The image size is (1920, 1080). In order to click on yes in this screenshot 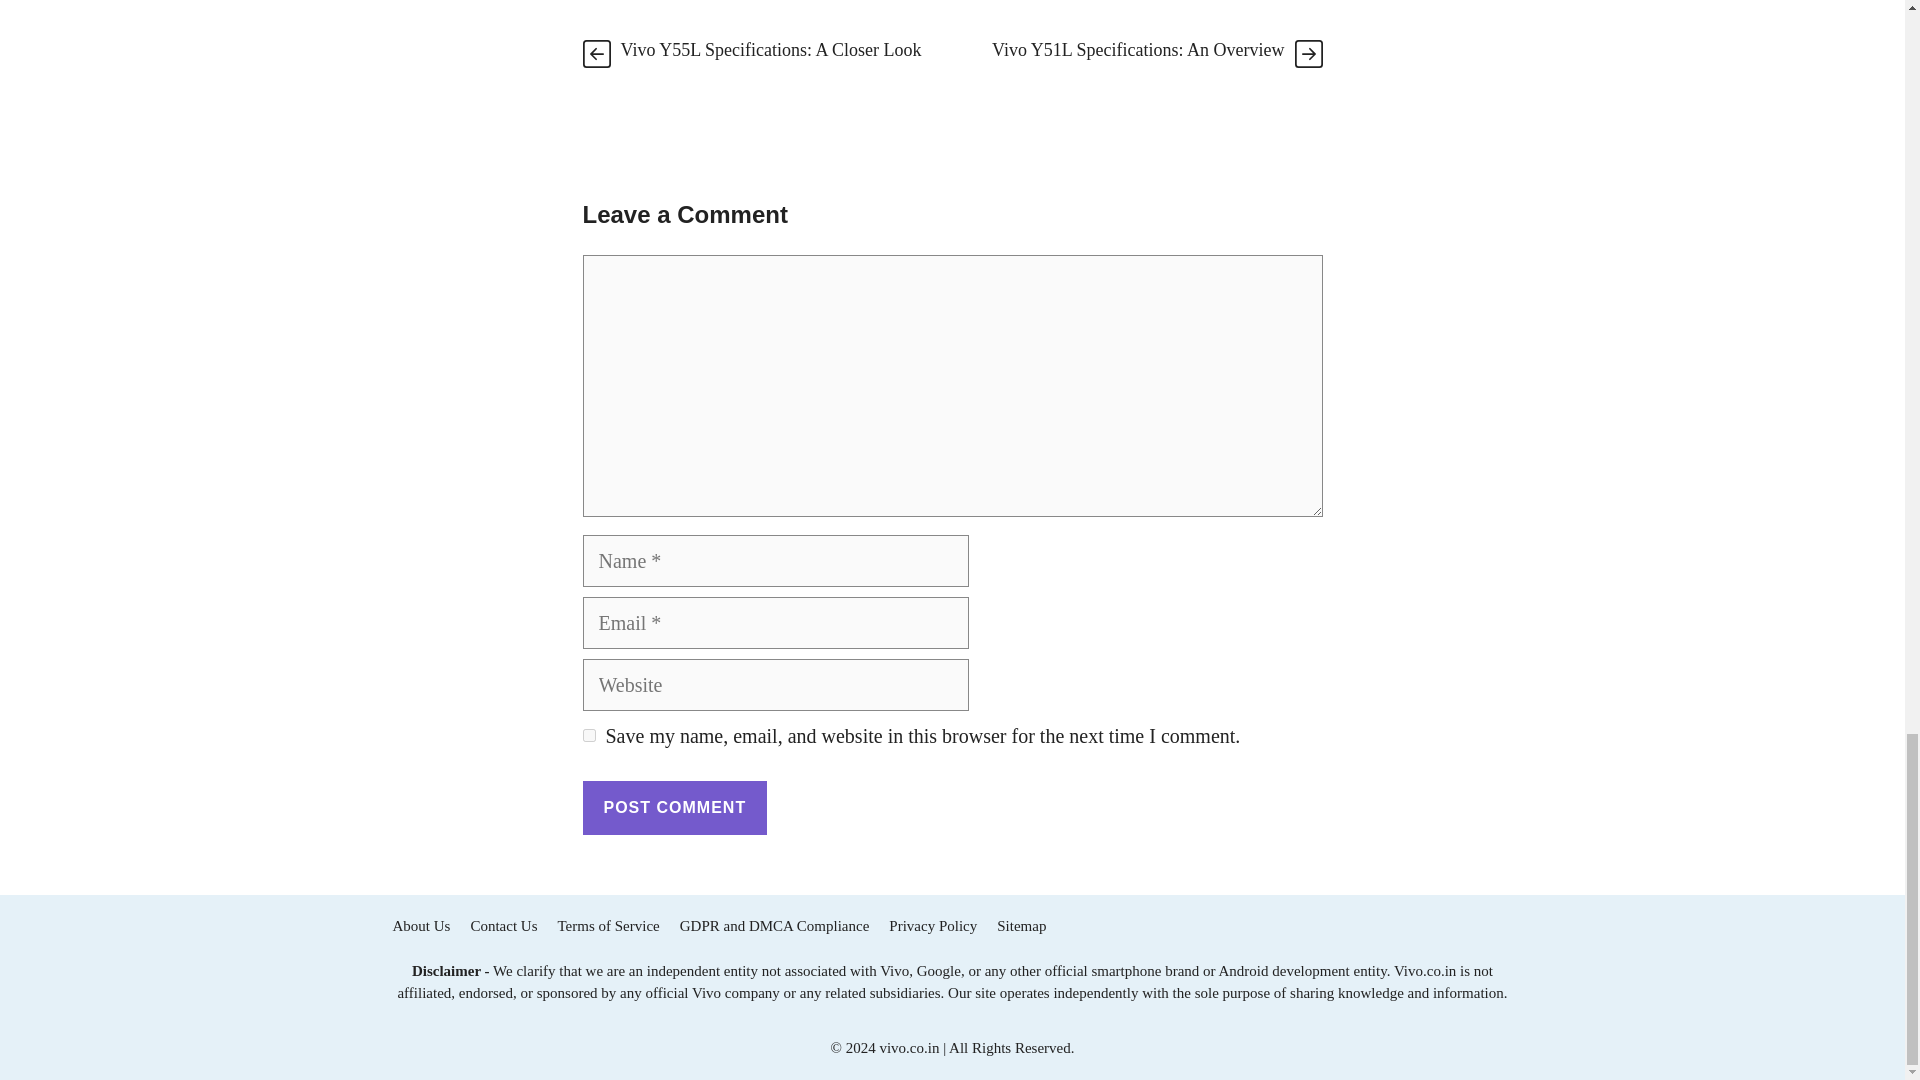, I will do `click(588, 735)`.